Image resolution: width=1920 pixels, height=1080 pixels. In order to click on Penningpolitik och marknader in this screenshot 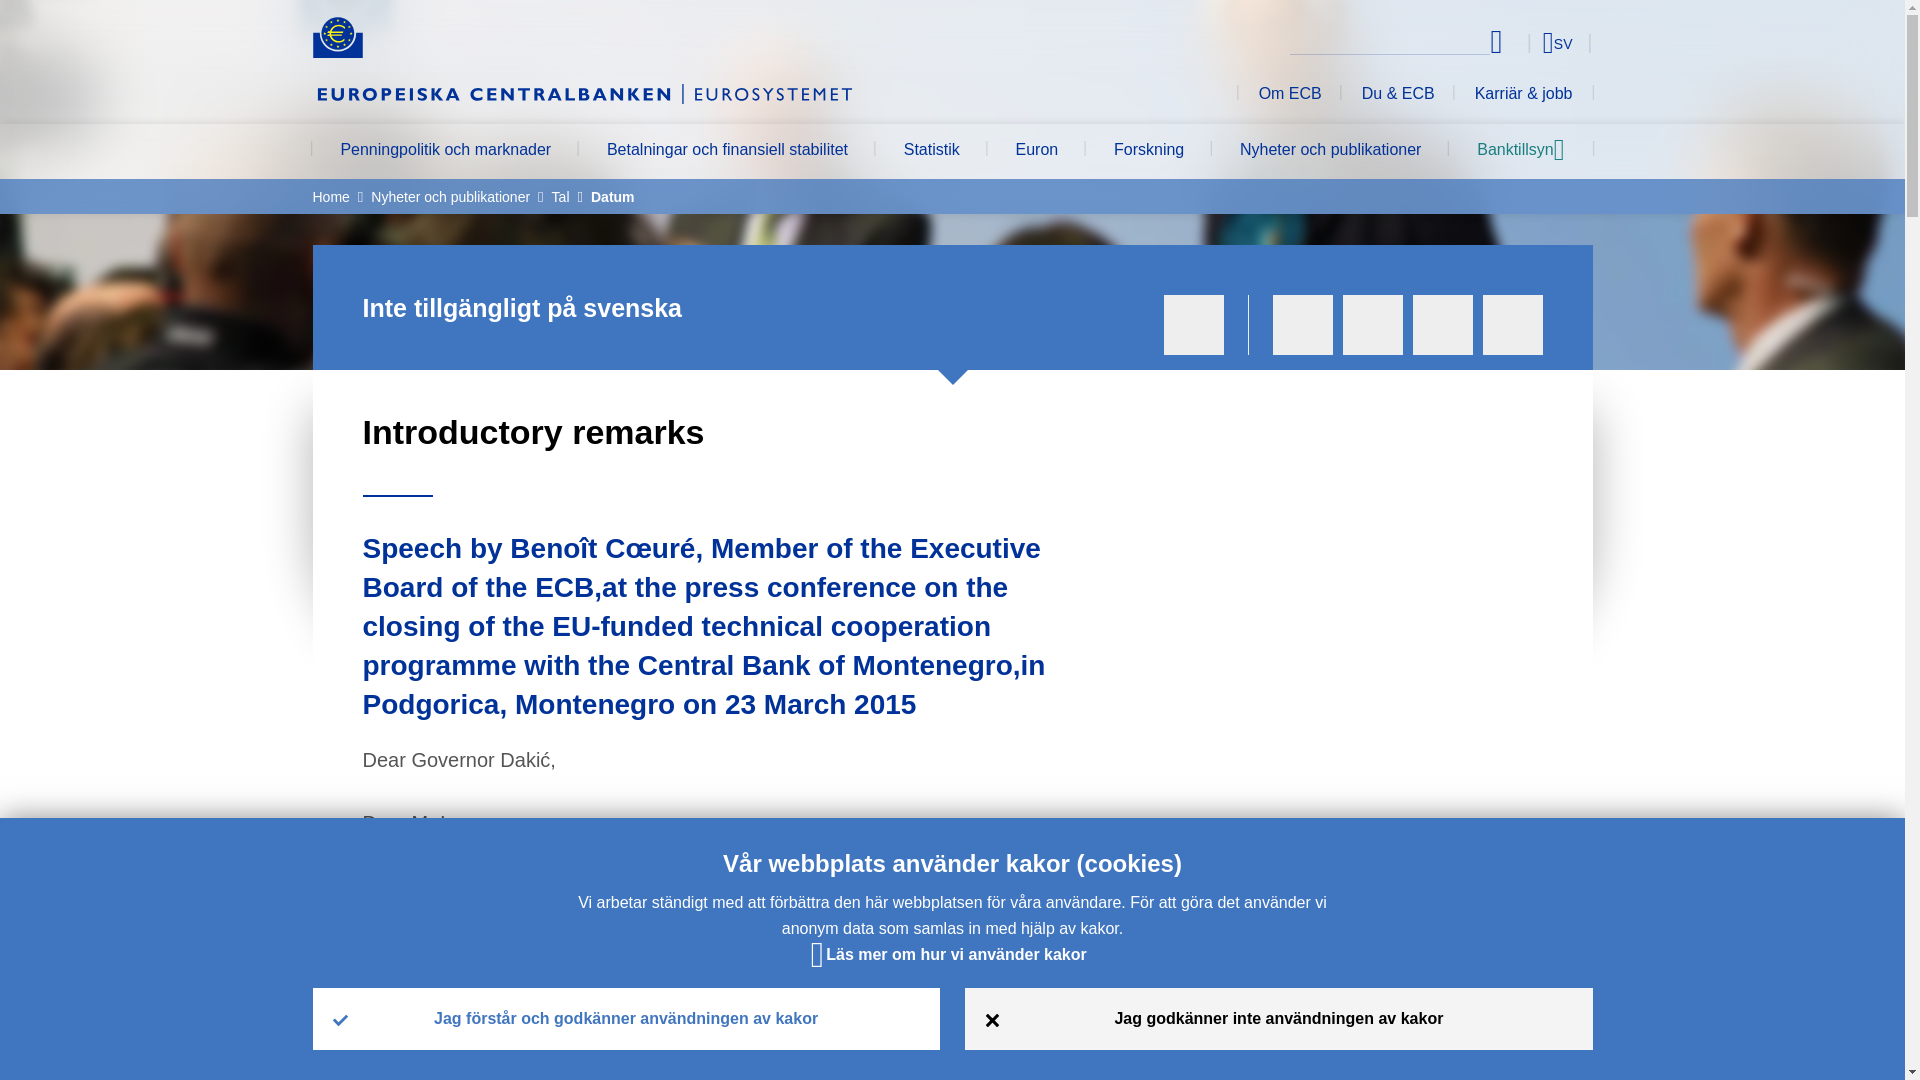, I will do `click(445, 152)`.